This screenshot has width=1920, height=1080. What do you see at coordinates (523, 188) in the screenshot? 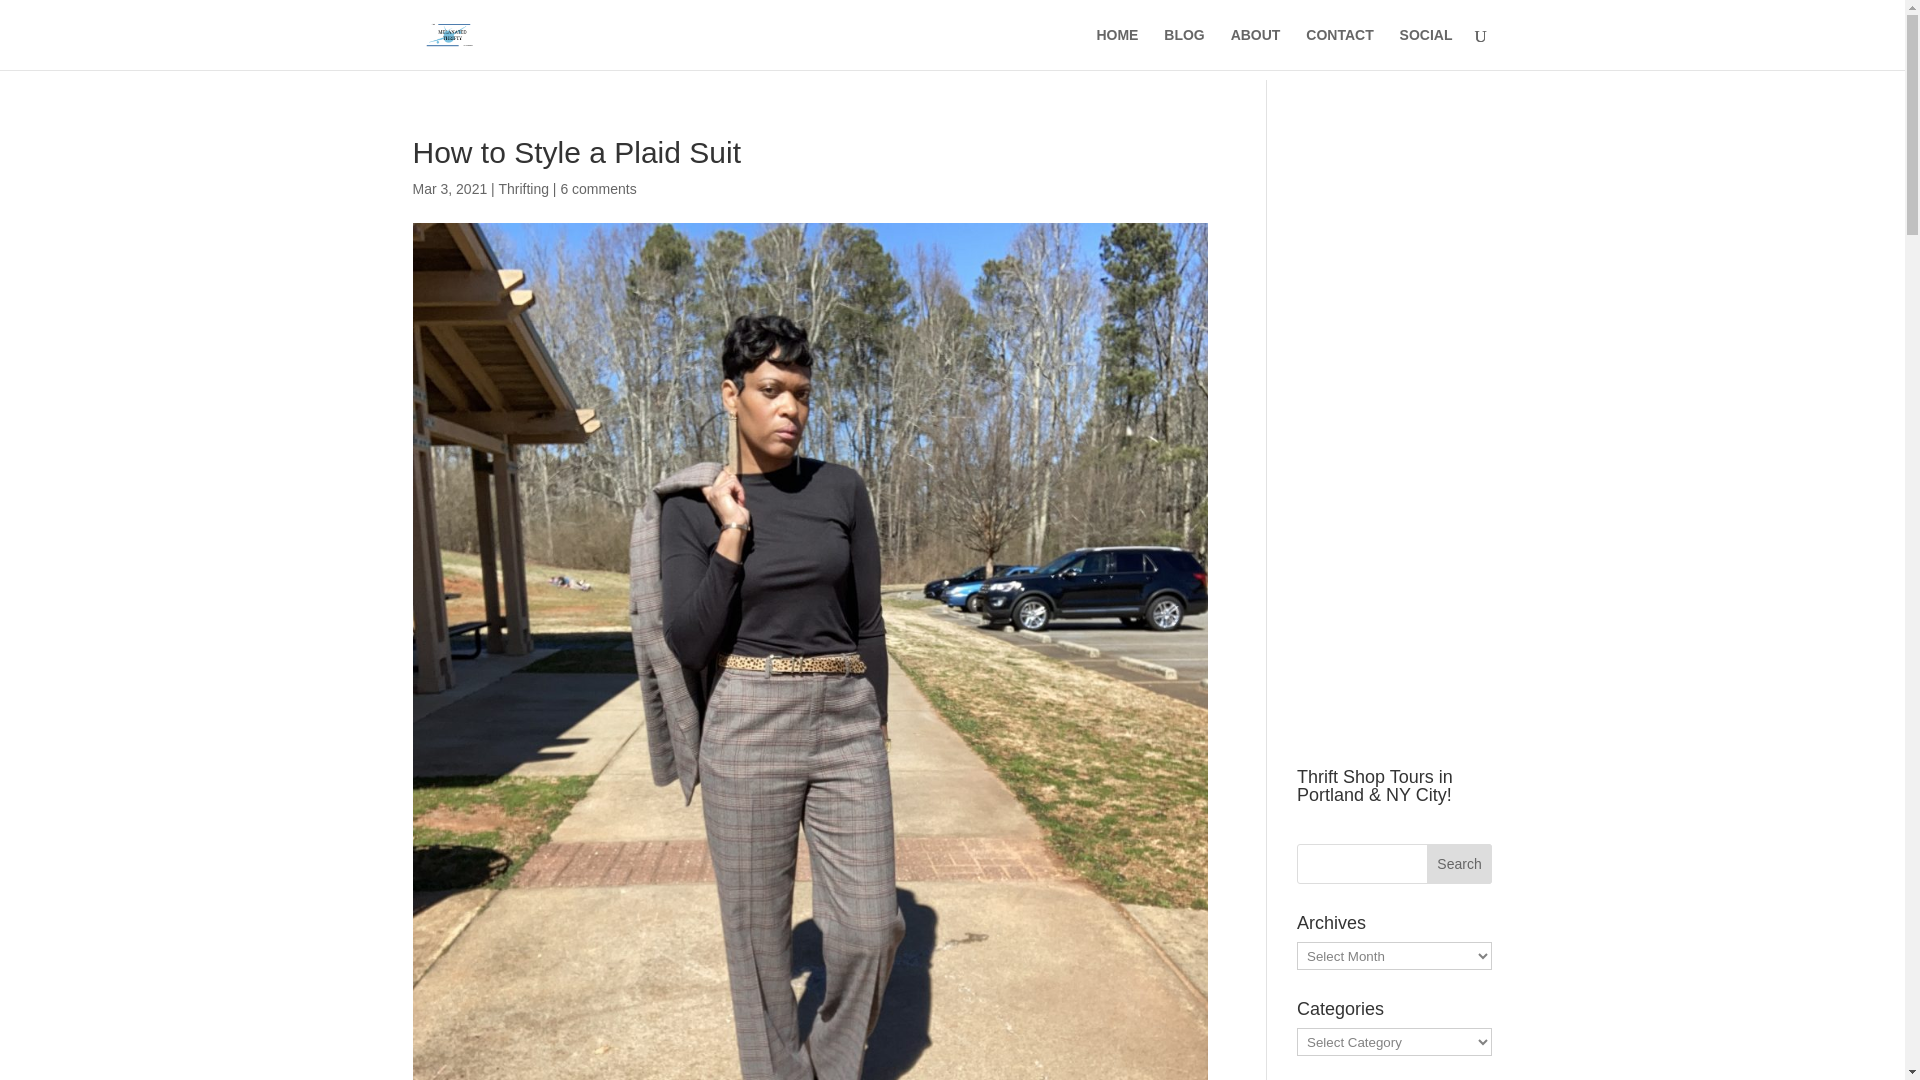
I see `Thrifting` at bounding box center [523, 188].